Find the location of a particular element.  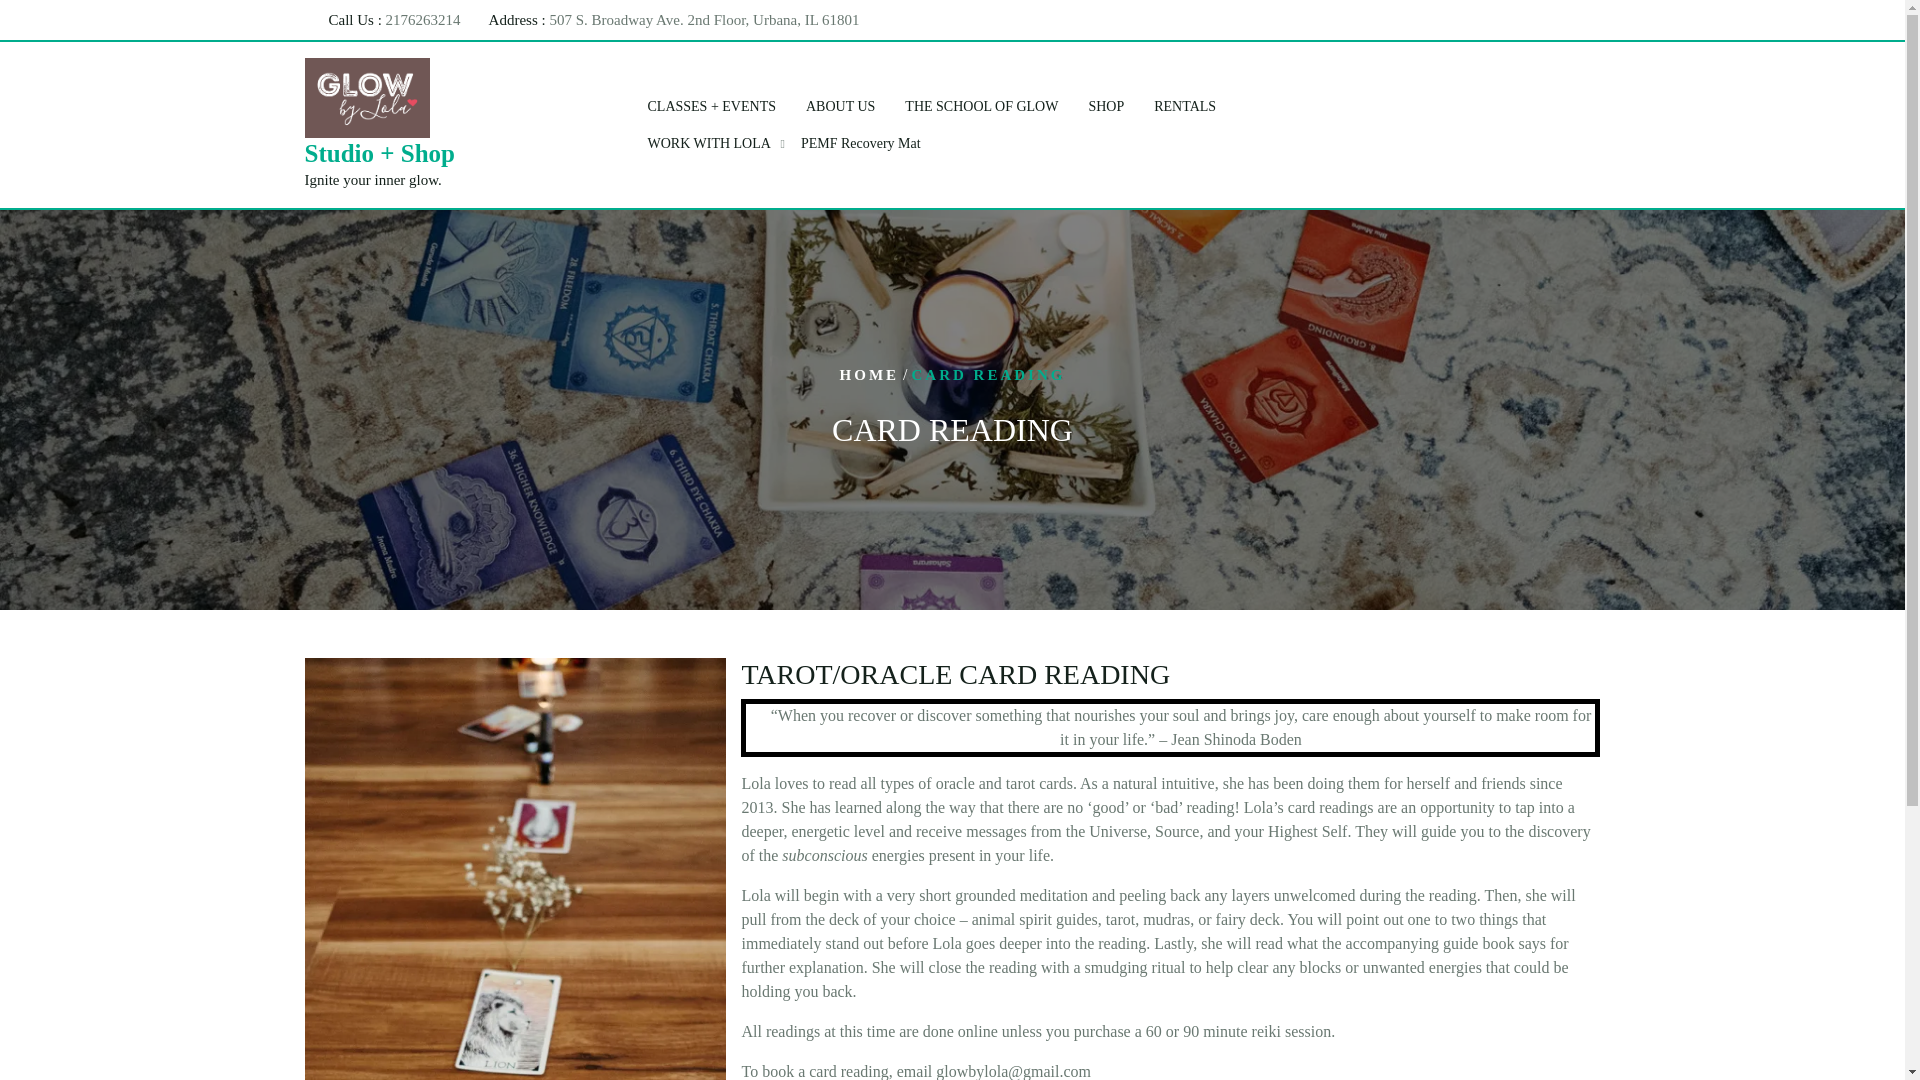

PEMF Recovery Mat is located at coordinates (860, 144).